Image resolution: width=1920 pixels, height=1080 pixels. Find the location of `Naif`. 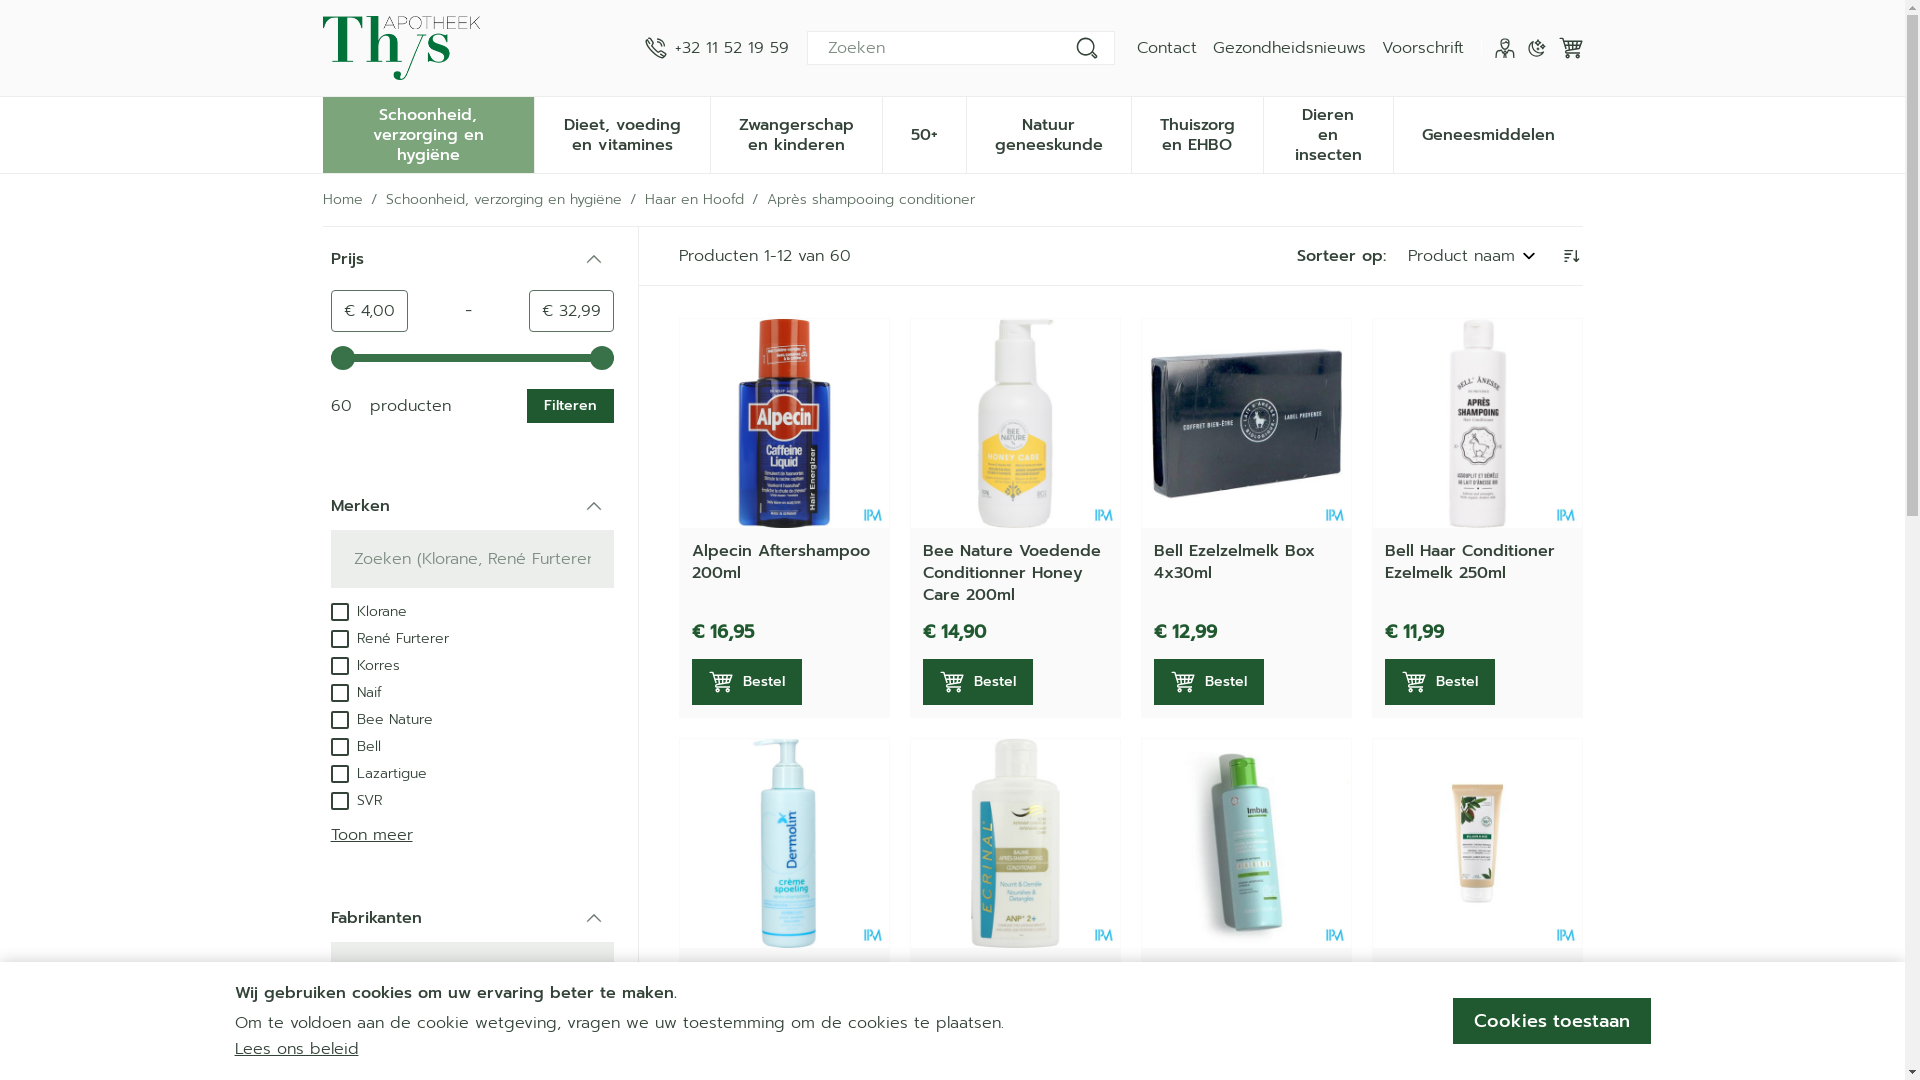

Naif is located at coordinates (356, 692).